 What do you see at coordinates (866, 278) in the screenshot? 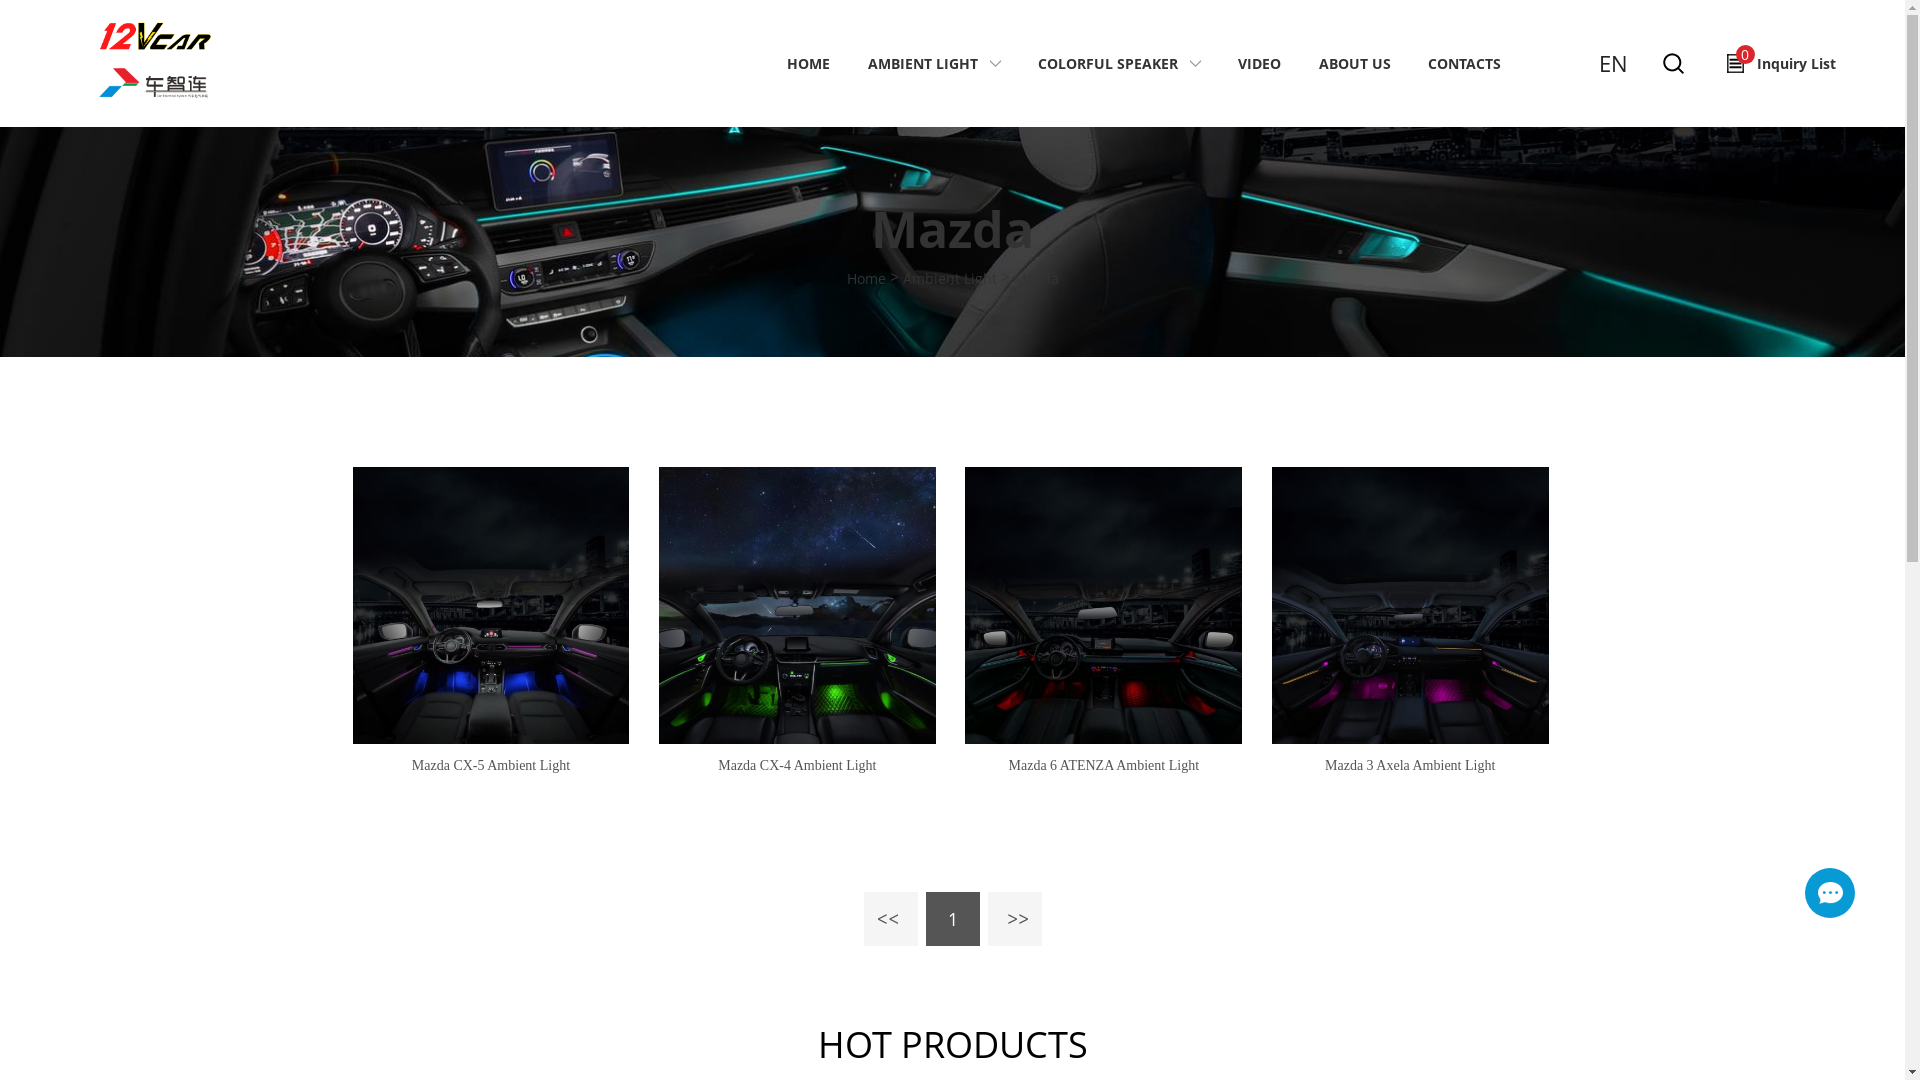
I see `Home` at bounding box center [866, 278].